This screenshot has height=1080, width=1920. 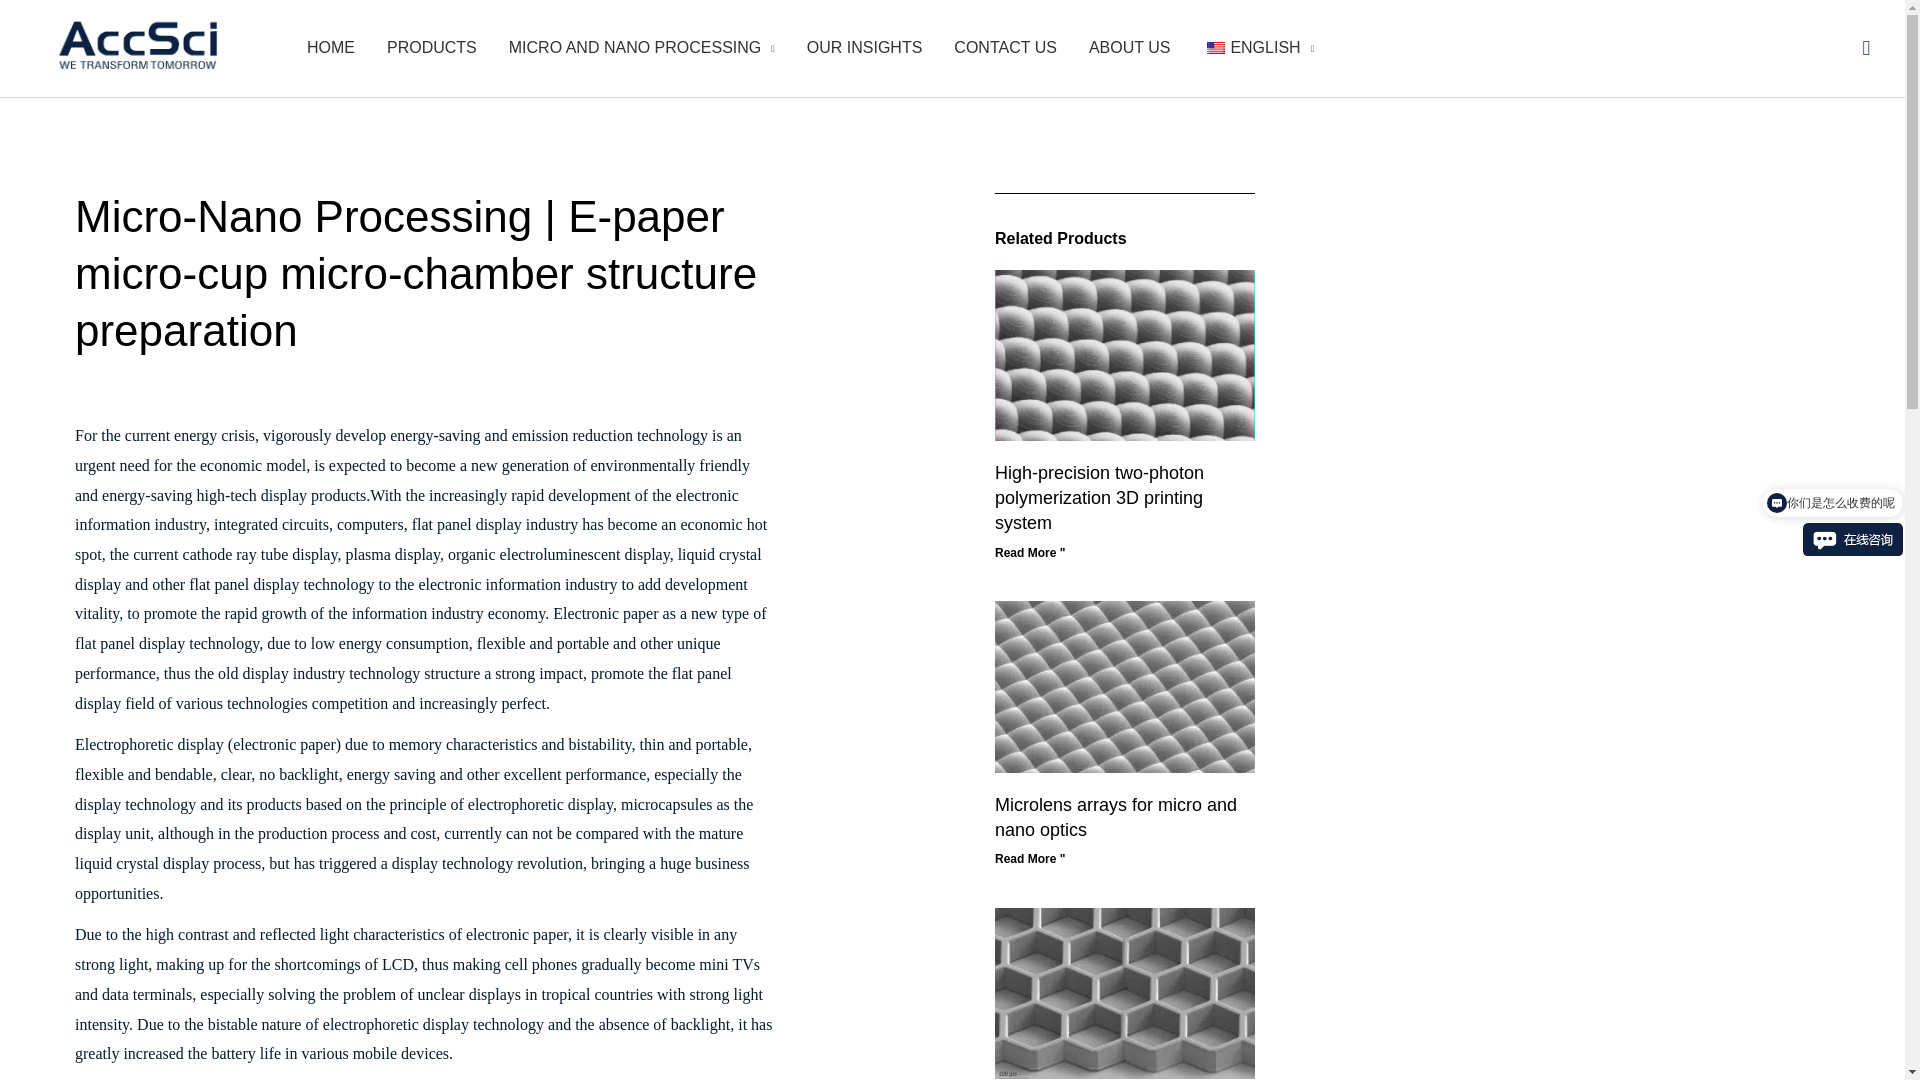 What do you see at coordinates (864, 48) in the screenshot?
I see `OUR INSIGHTS` at bounding box center [864, 48].